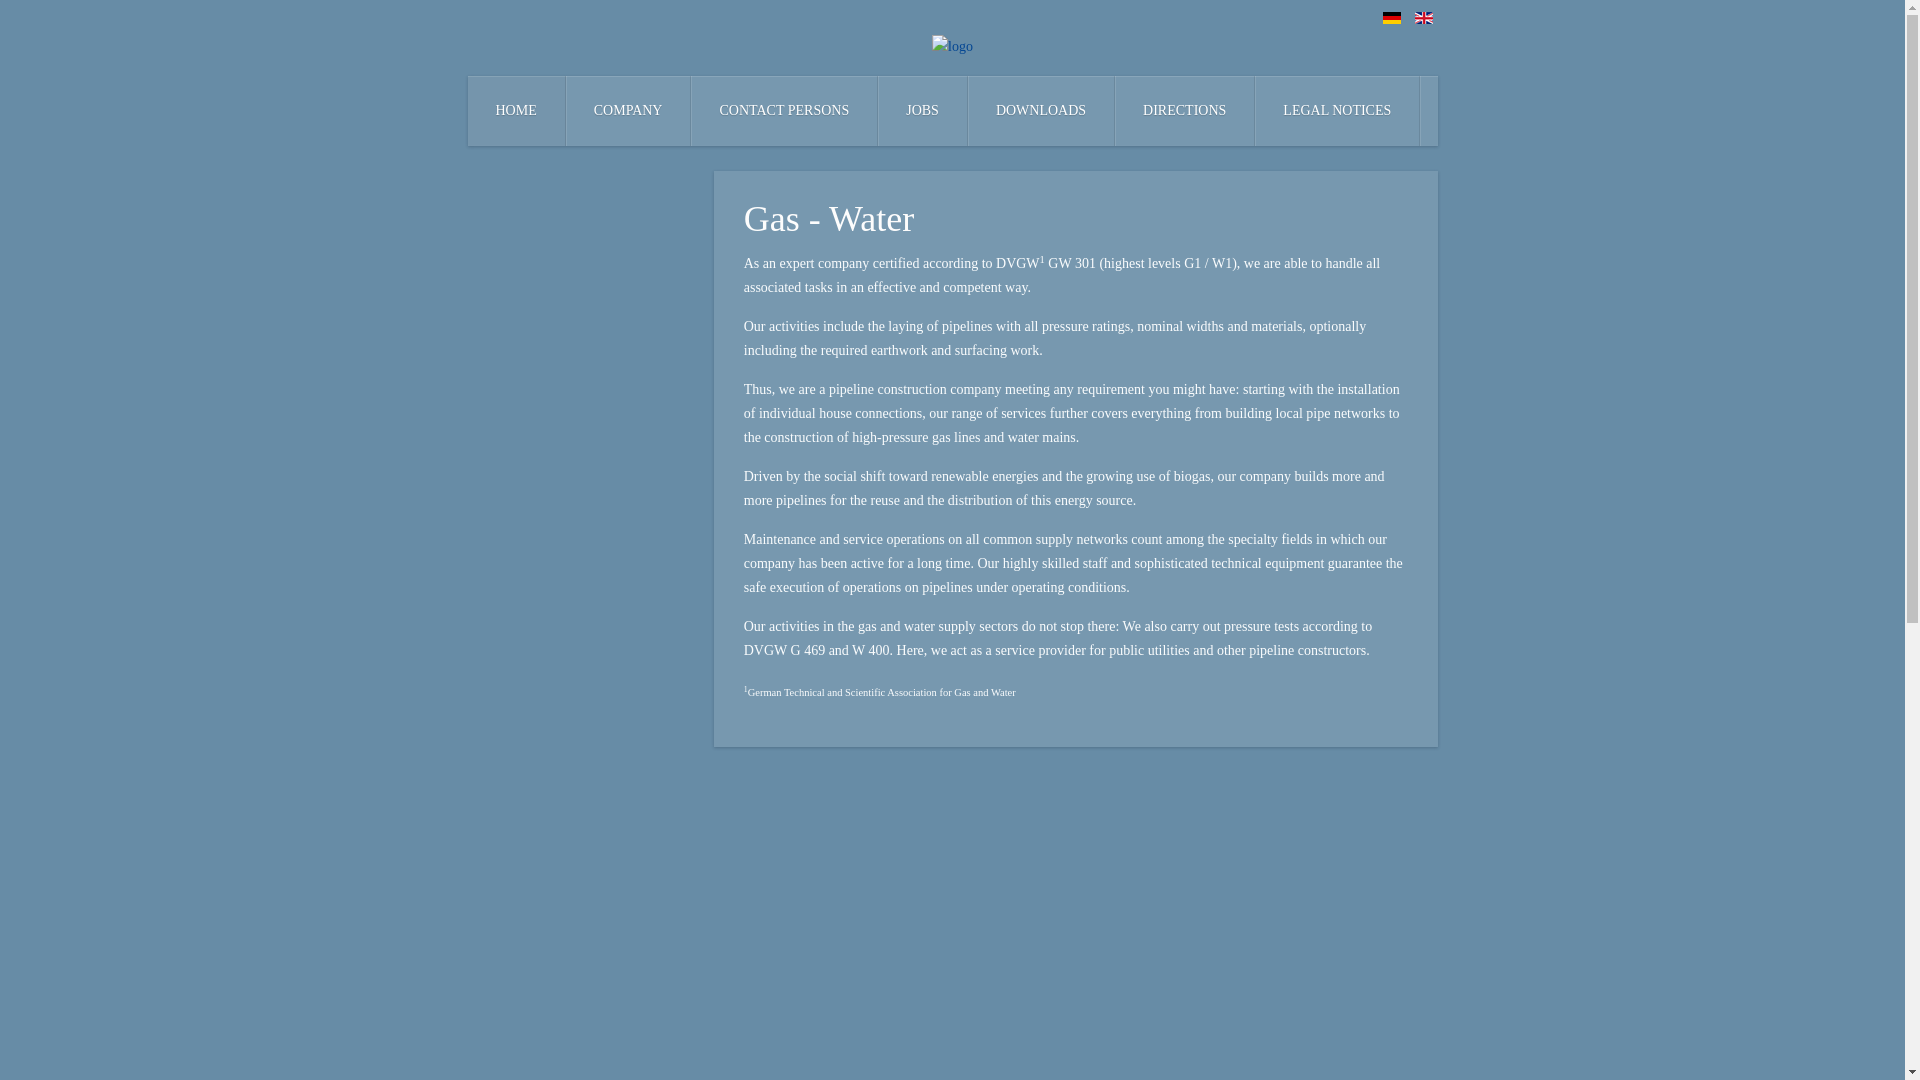 Image resolution: width=1920 pixels, height=1080 pixels. Describe the element at coordinates (628, 110) in the screenshot. I see `COMPANY` at that location.